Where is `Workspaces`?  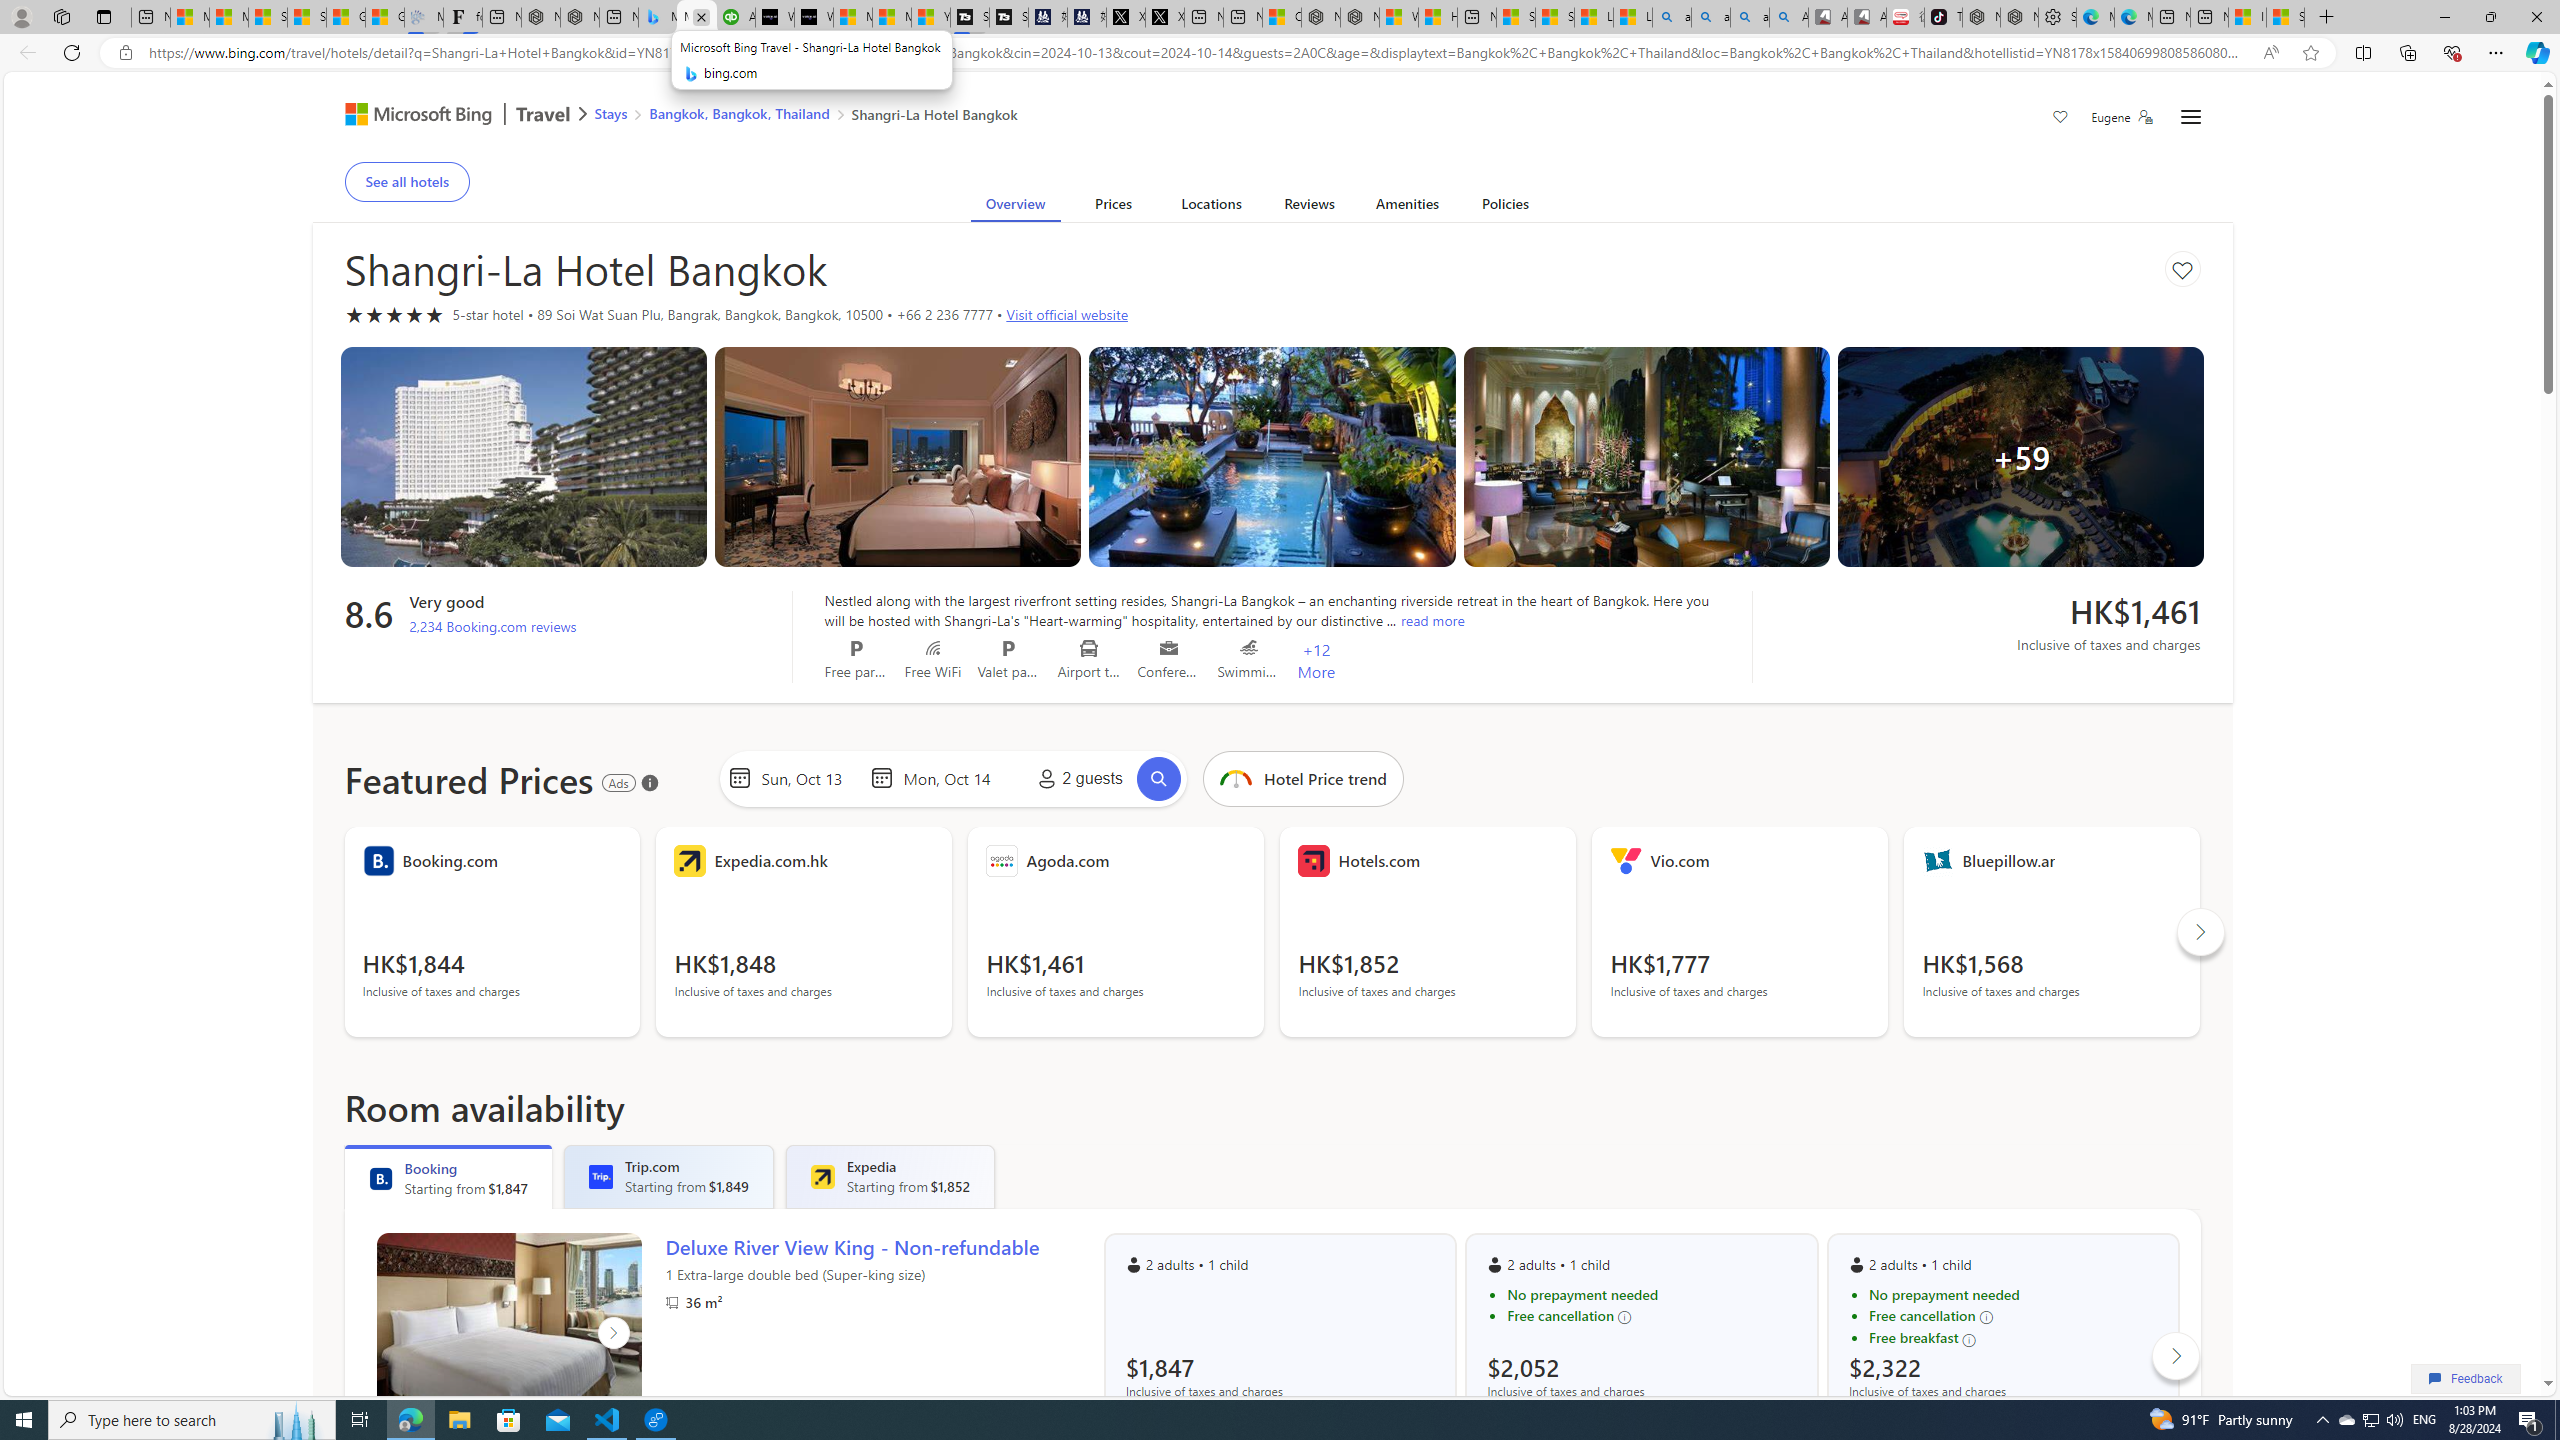
Workspaces is located at coordinates (61, 16).